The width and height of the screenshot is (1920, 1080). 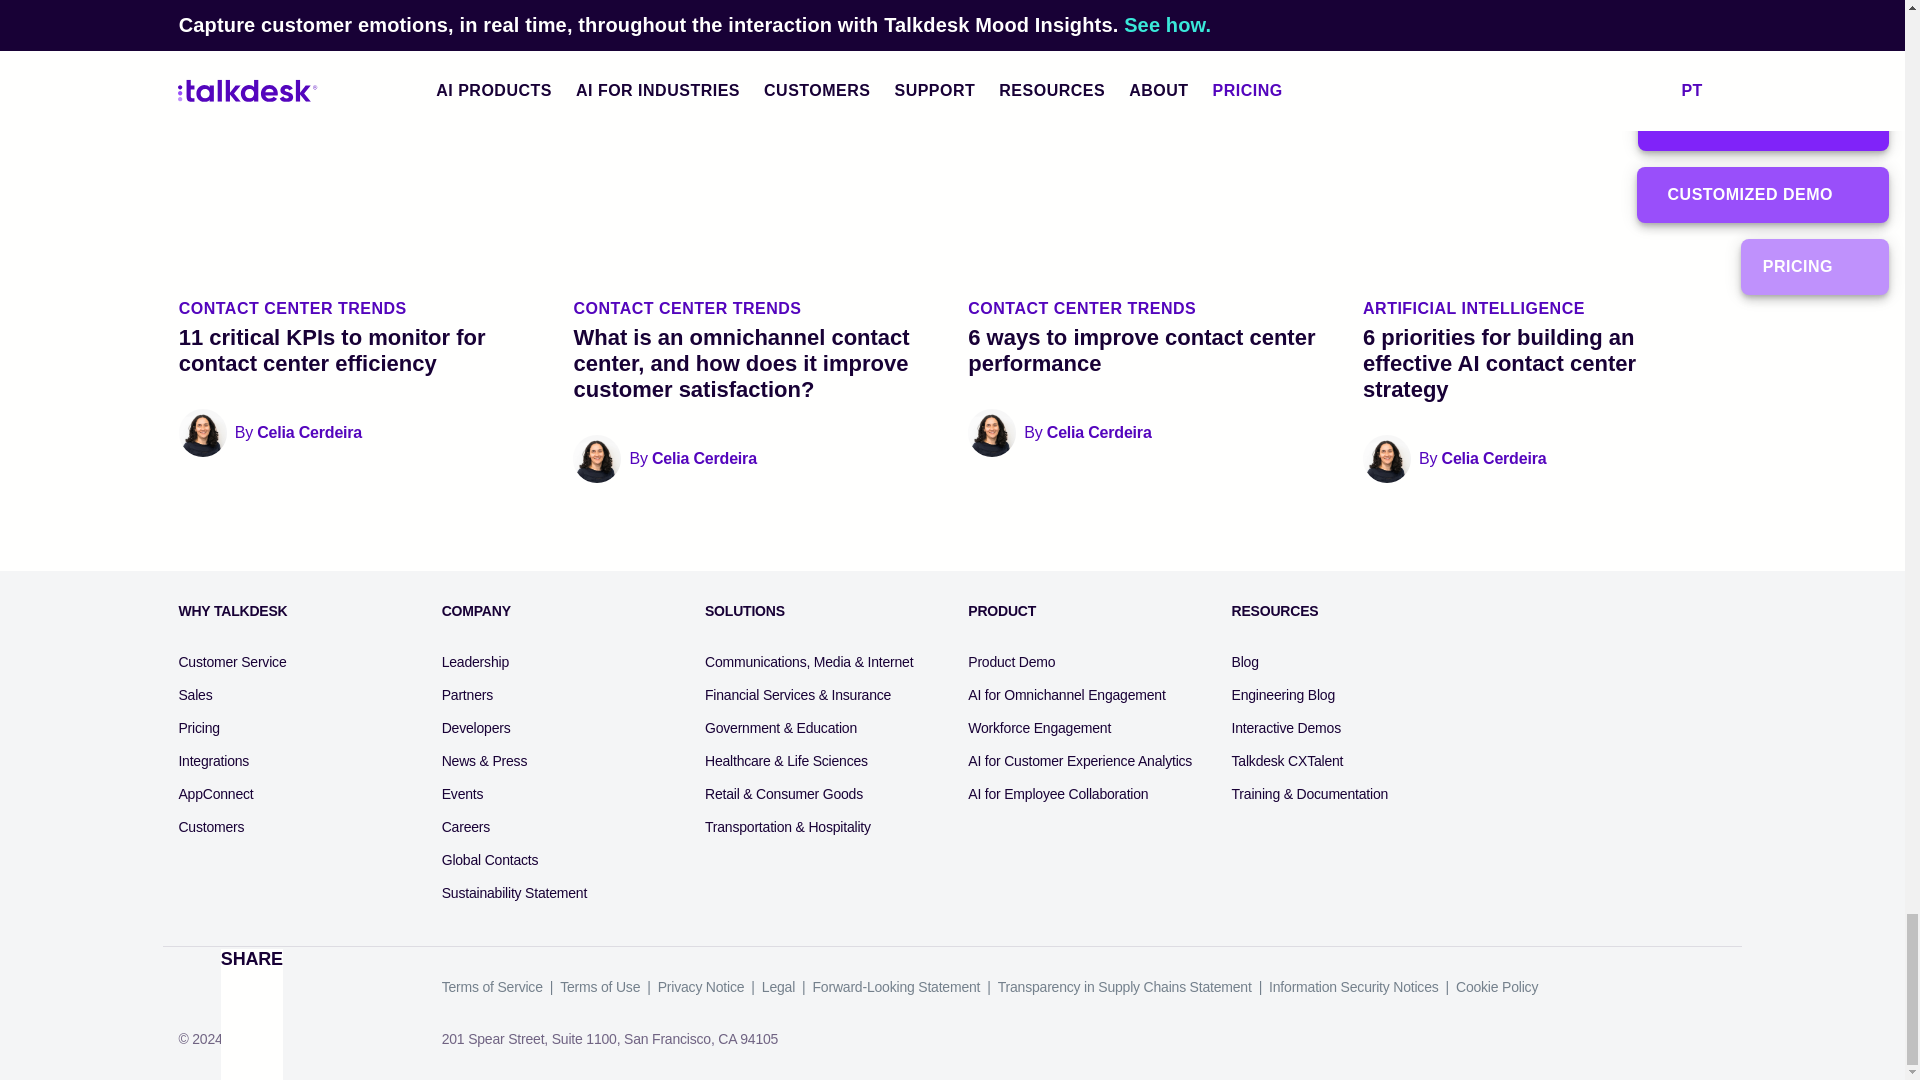 I want to click on Contact Center Trends, so click(x=360, y=308).